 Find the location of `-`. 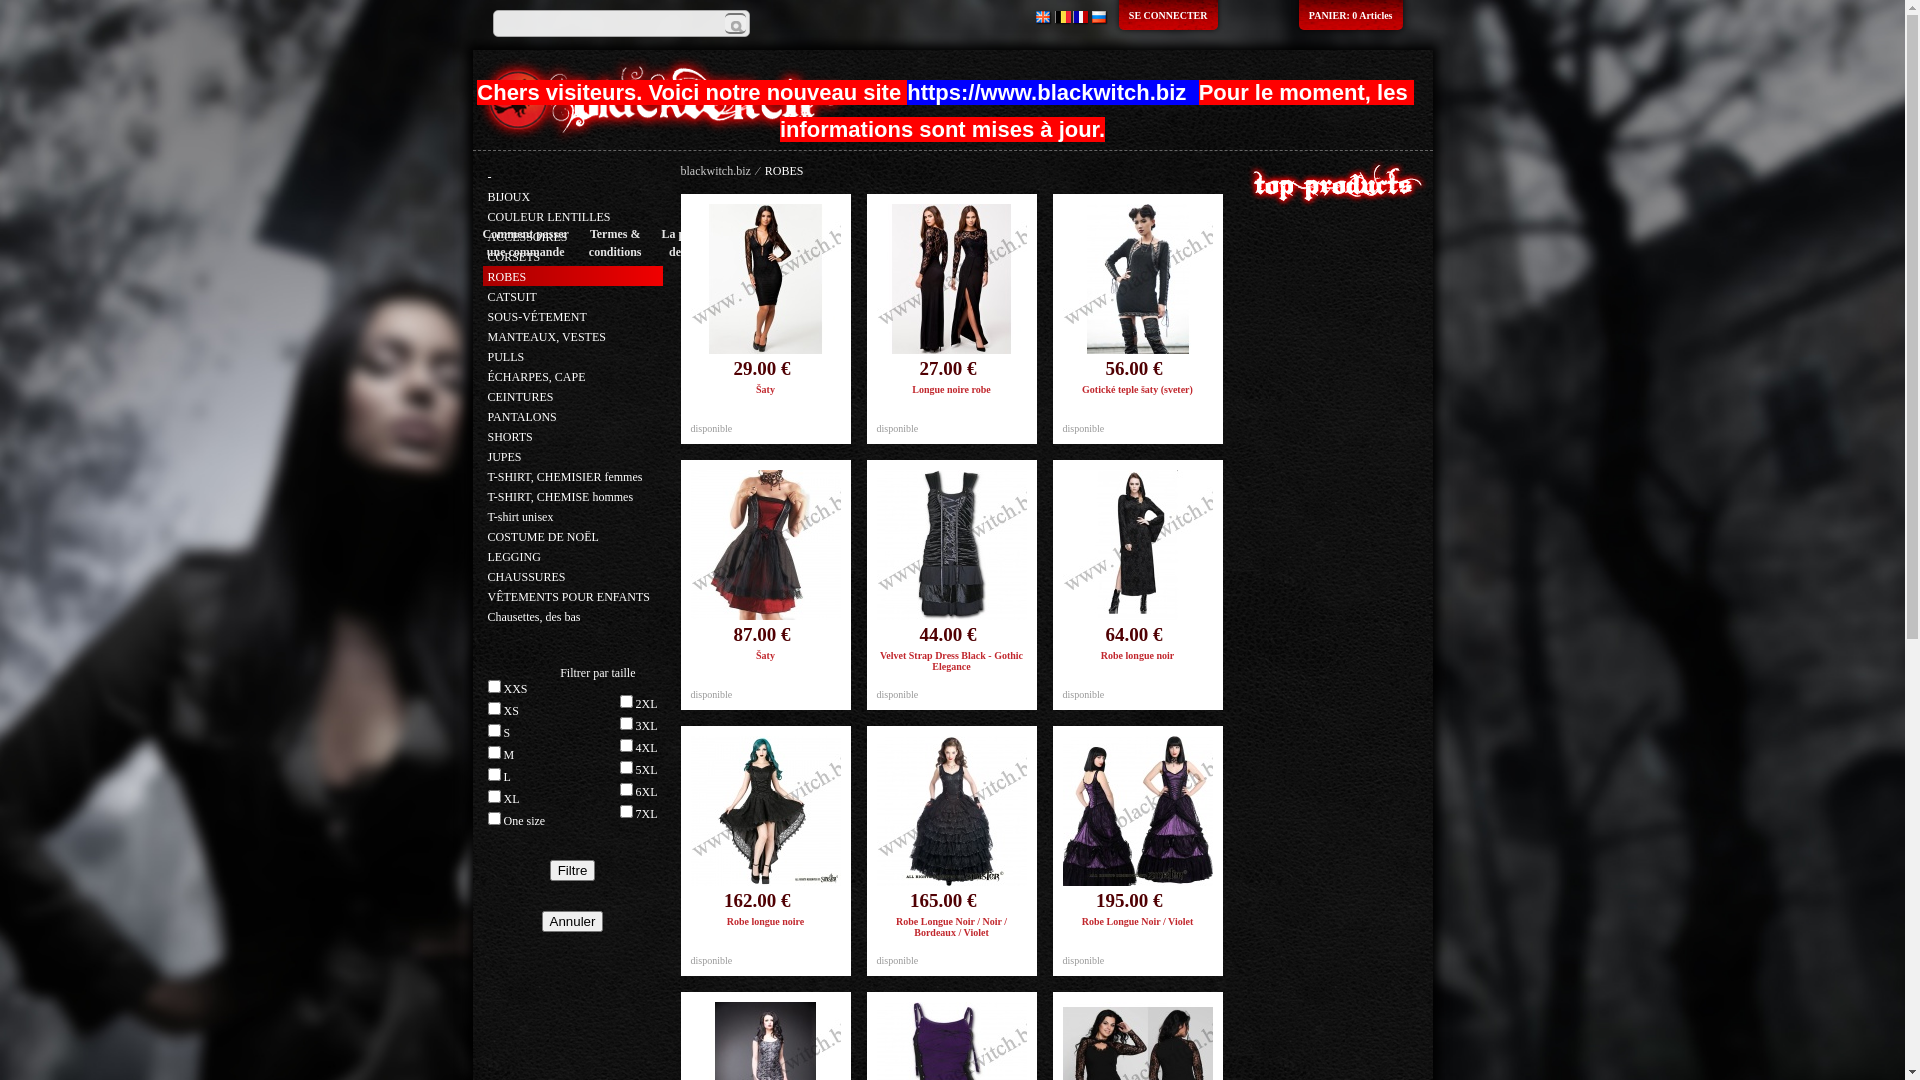

- is located at coordinates (490, 177).